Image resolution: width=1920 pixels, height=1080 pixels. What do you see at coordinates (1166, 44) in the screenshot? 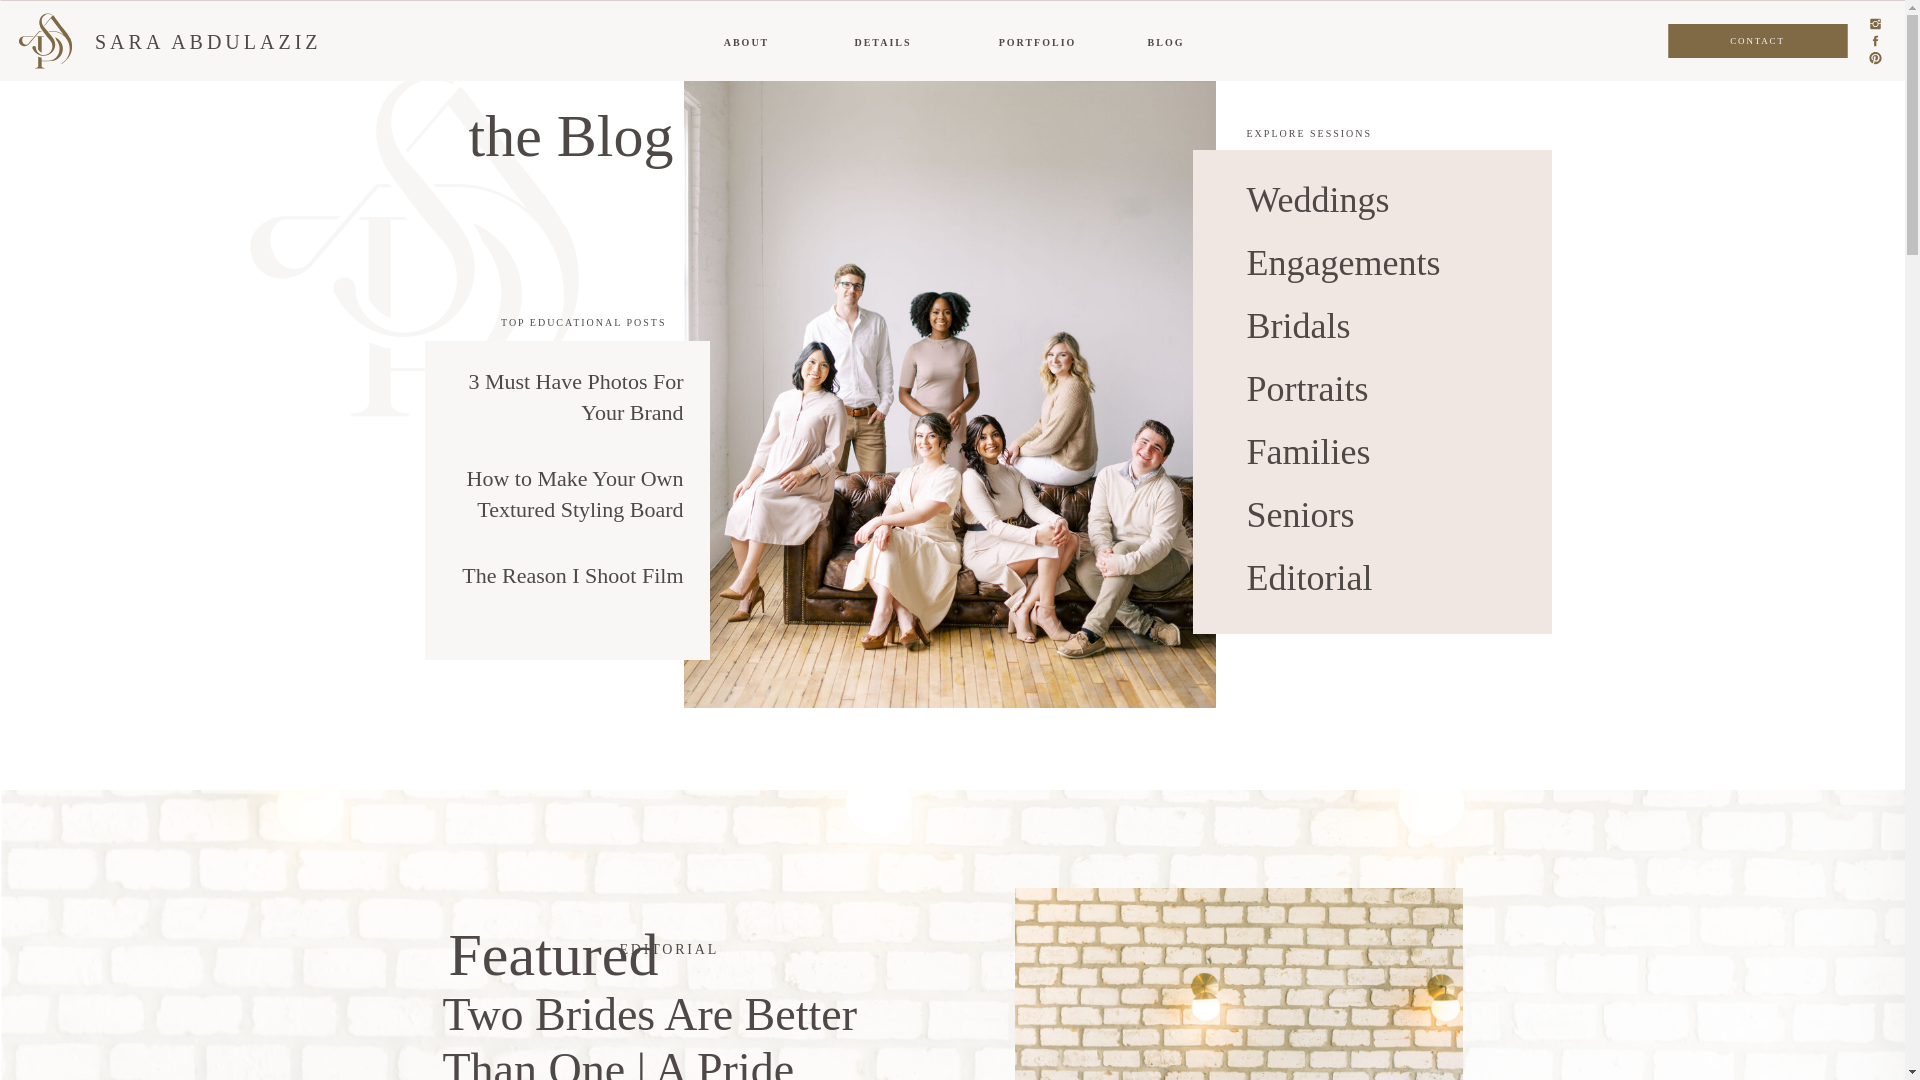
I see `BLOG` at bounding box center [1166, 44].